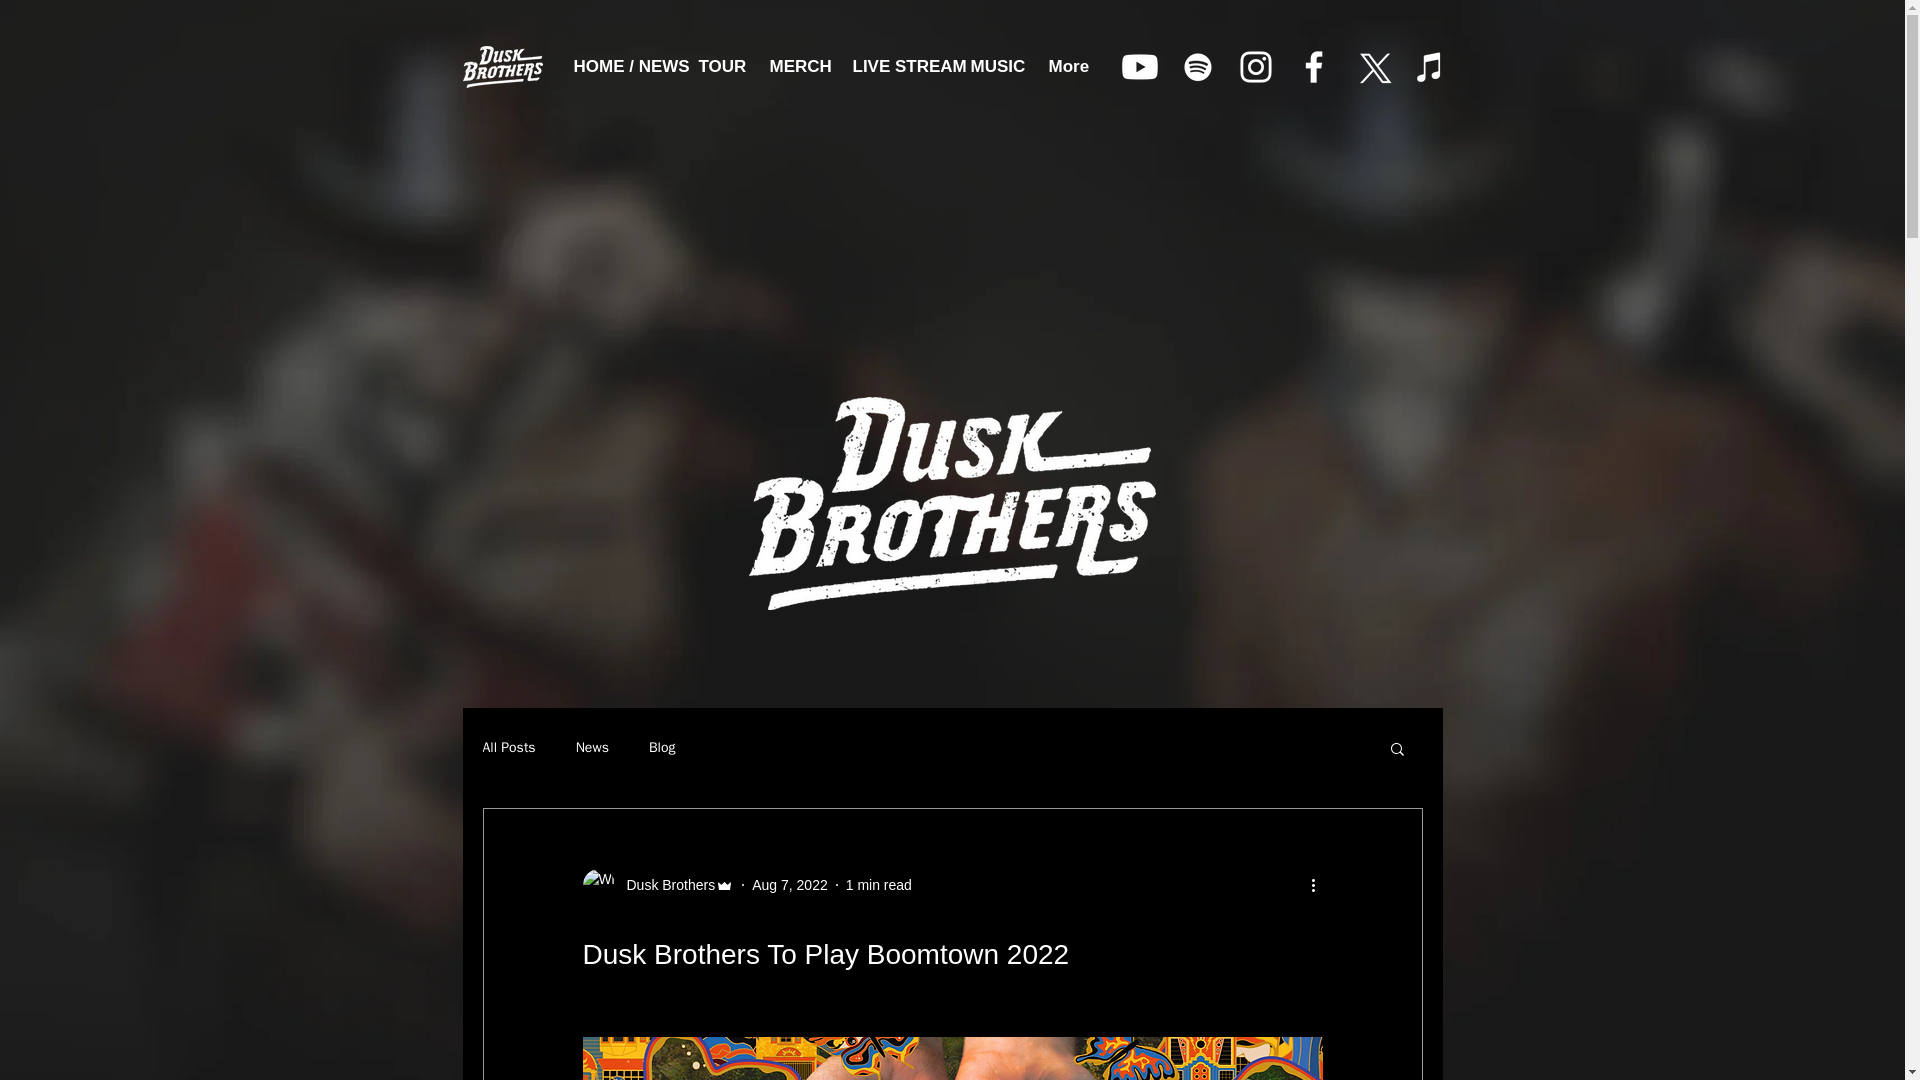 Image resolution: width=1920 pixels, height=1080 pixels. What do you see at coordinates (718, 66) in the screenshot?
I see `TOUR` at bounding box center [718, 66].